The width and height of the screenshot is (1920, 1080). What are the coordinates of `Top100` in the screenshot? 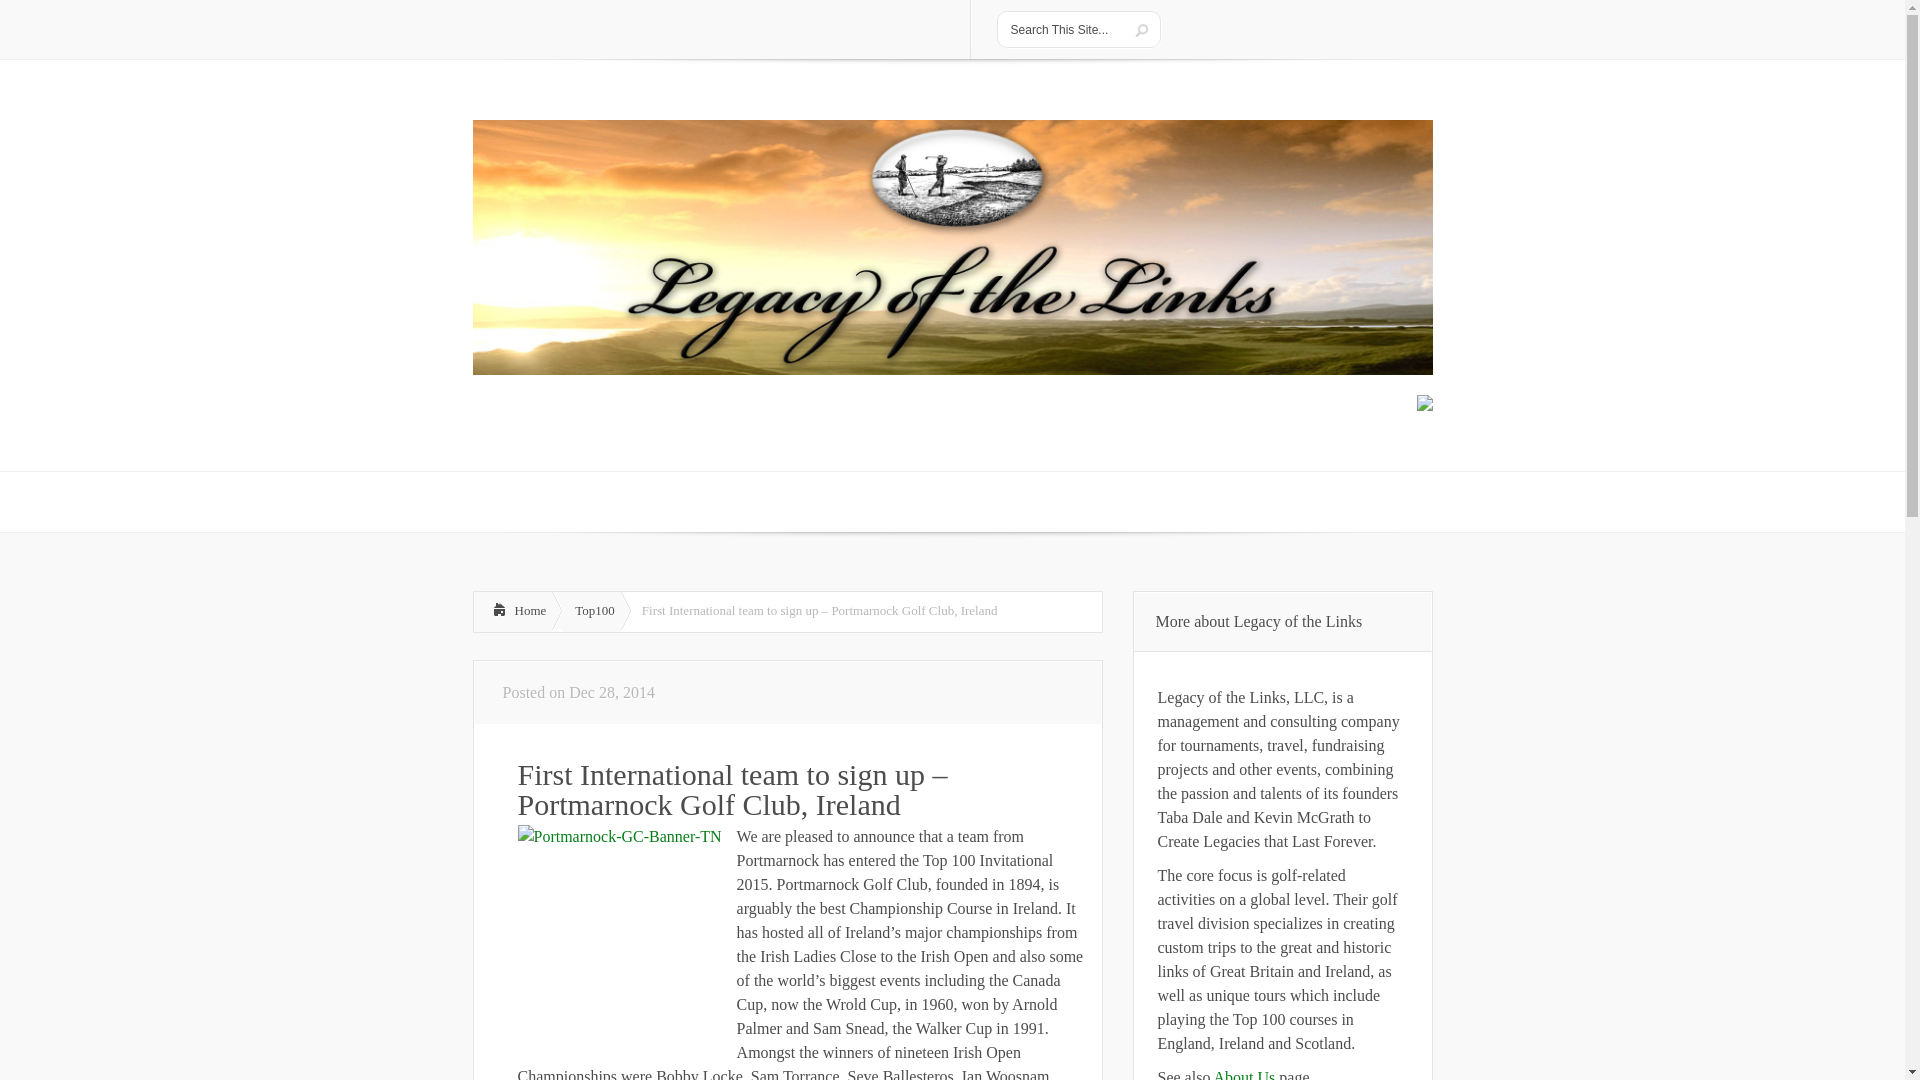 It's located at (591, 611).